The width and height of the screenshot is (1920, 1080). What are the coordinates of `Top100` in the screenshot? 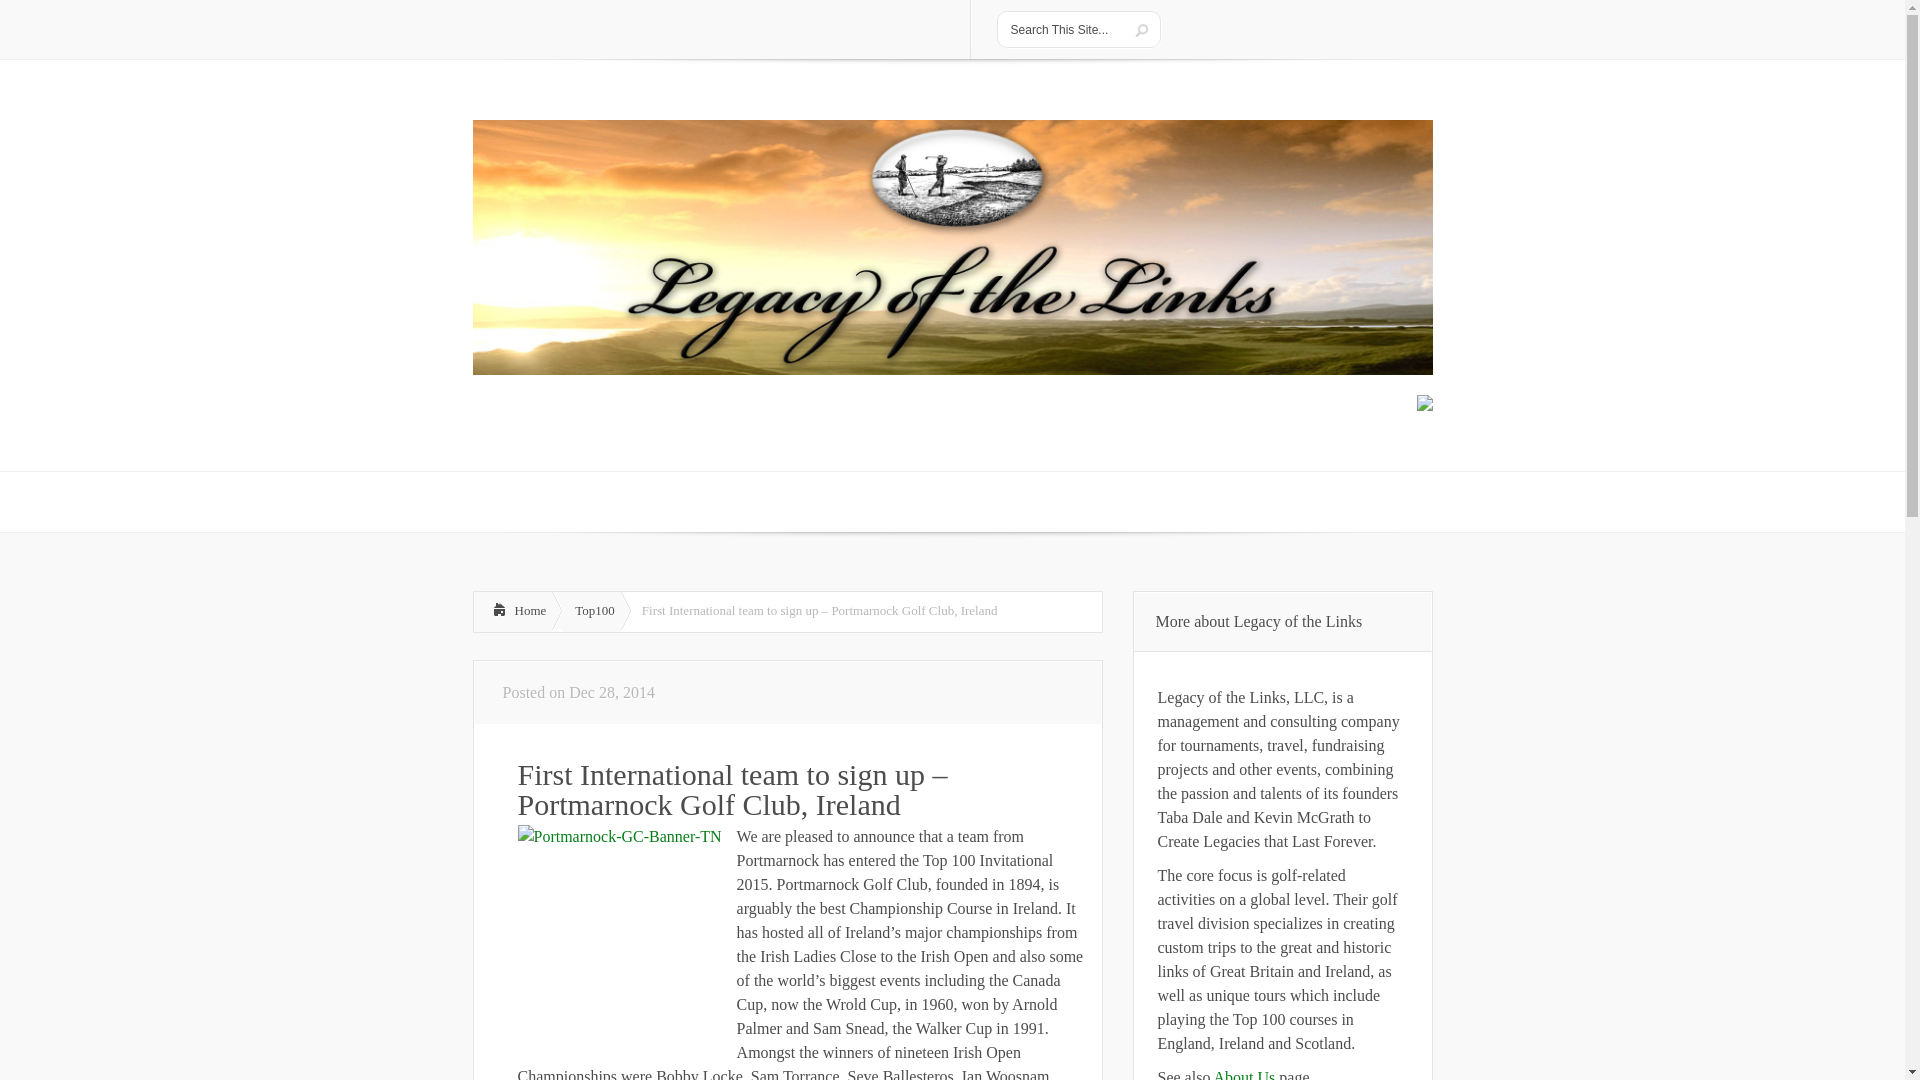 It's located at (591, 611).